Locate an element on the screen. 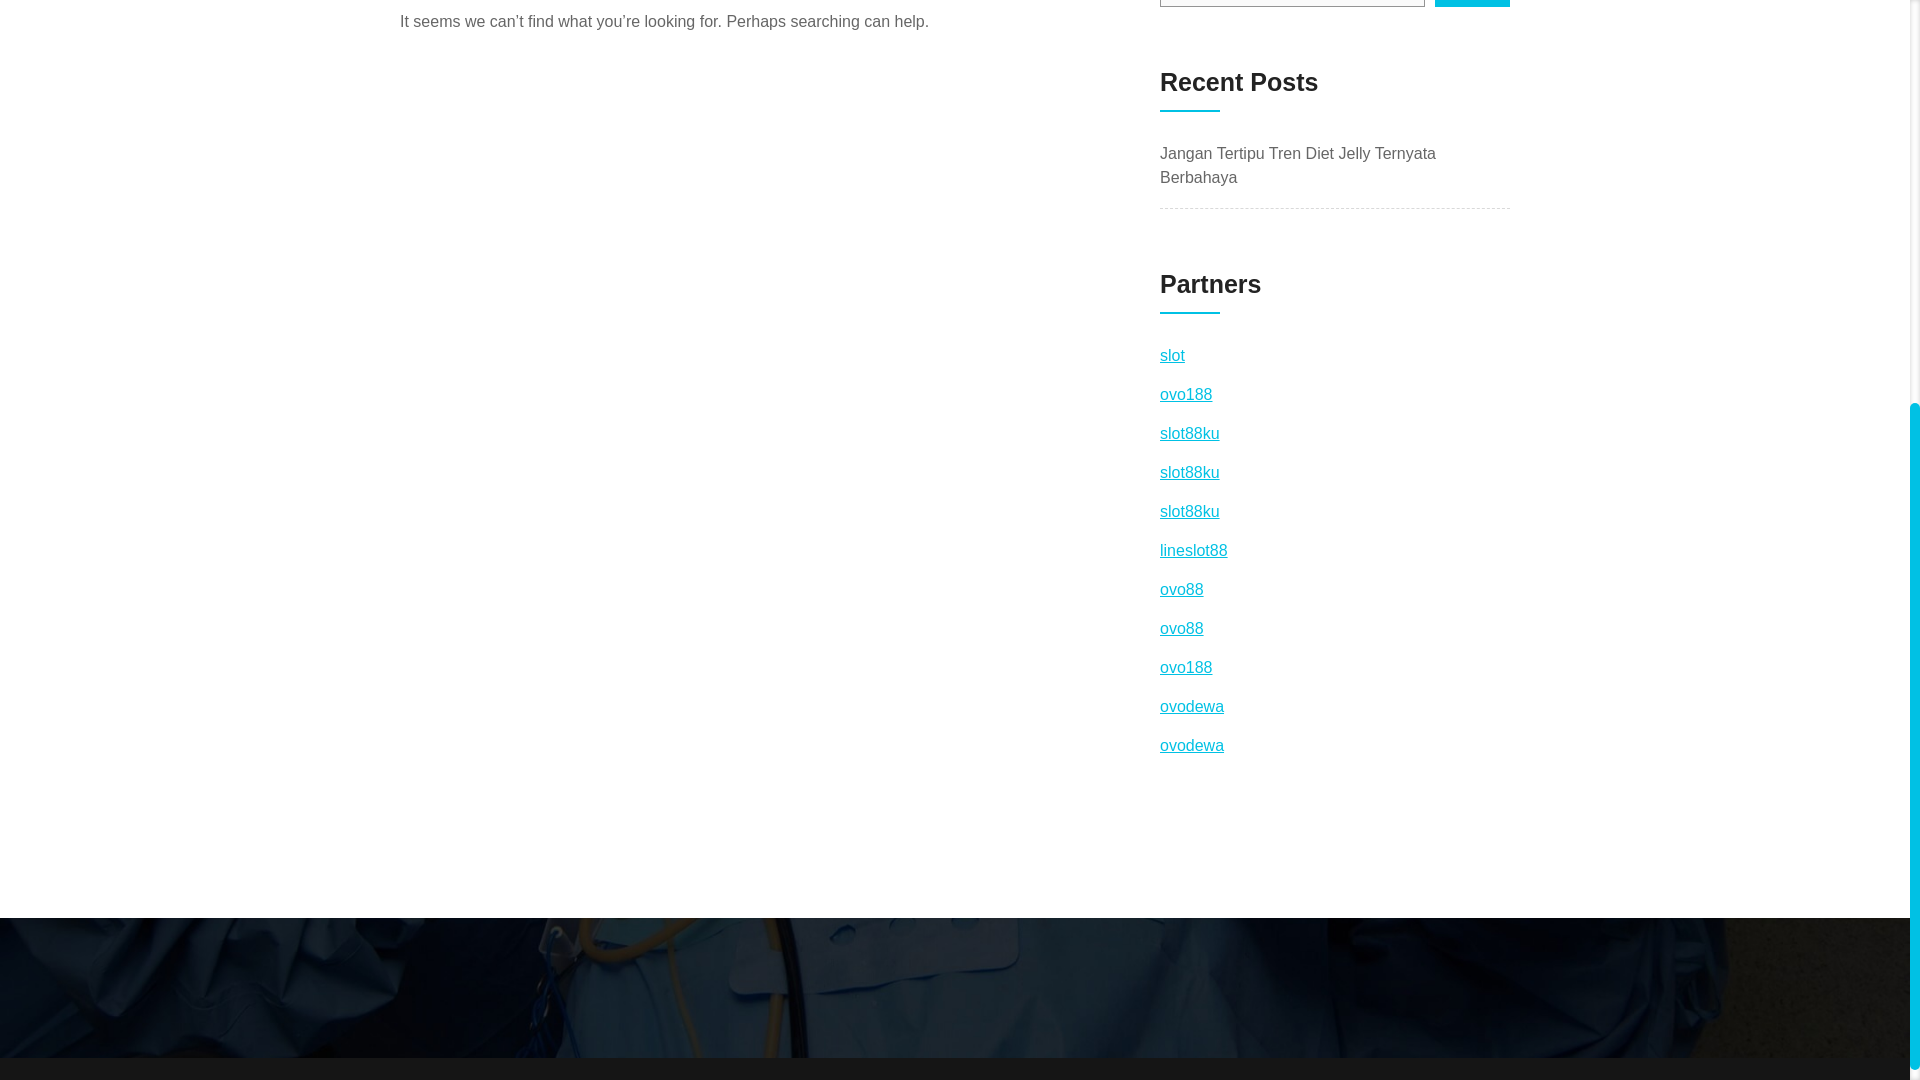  ovo188 is located at coordinates (1186, 394).